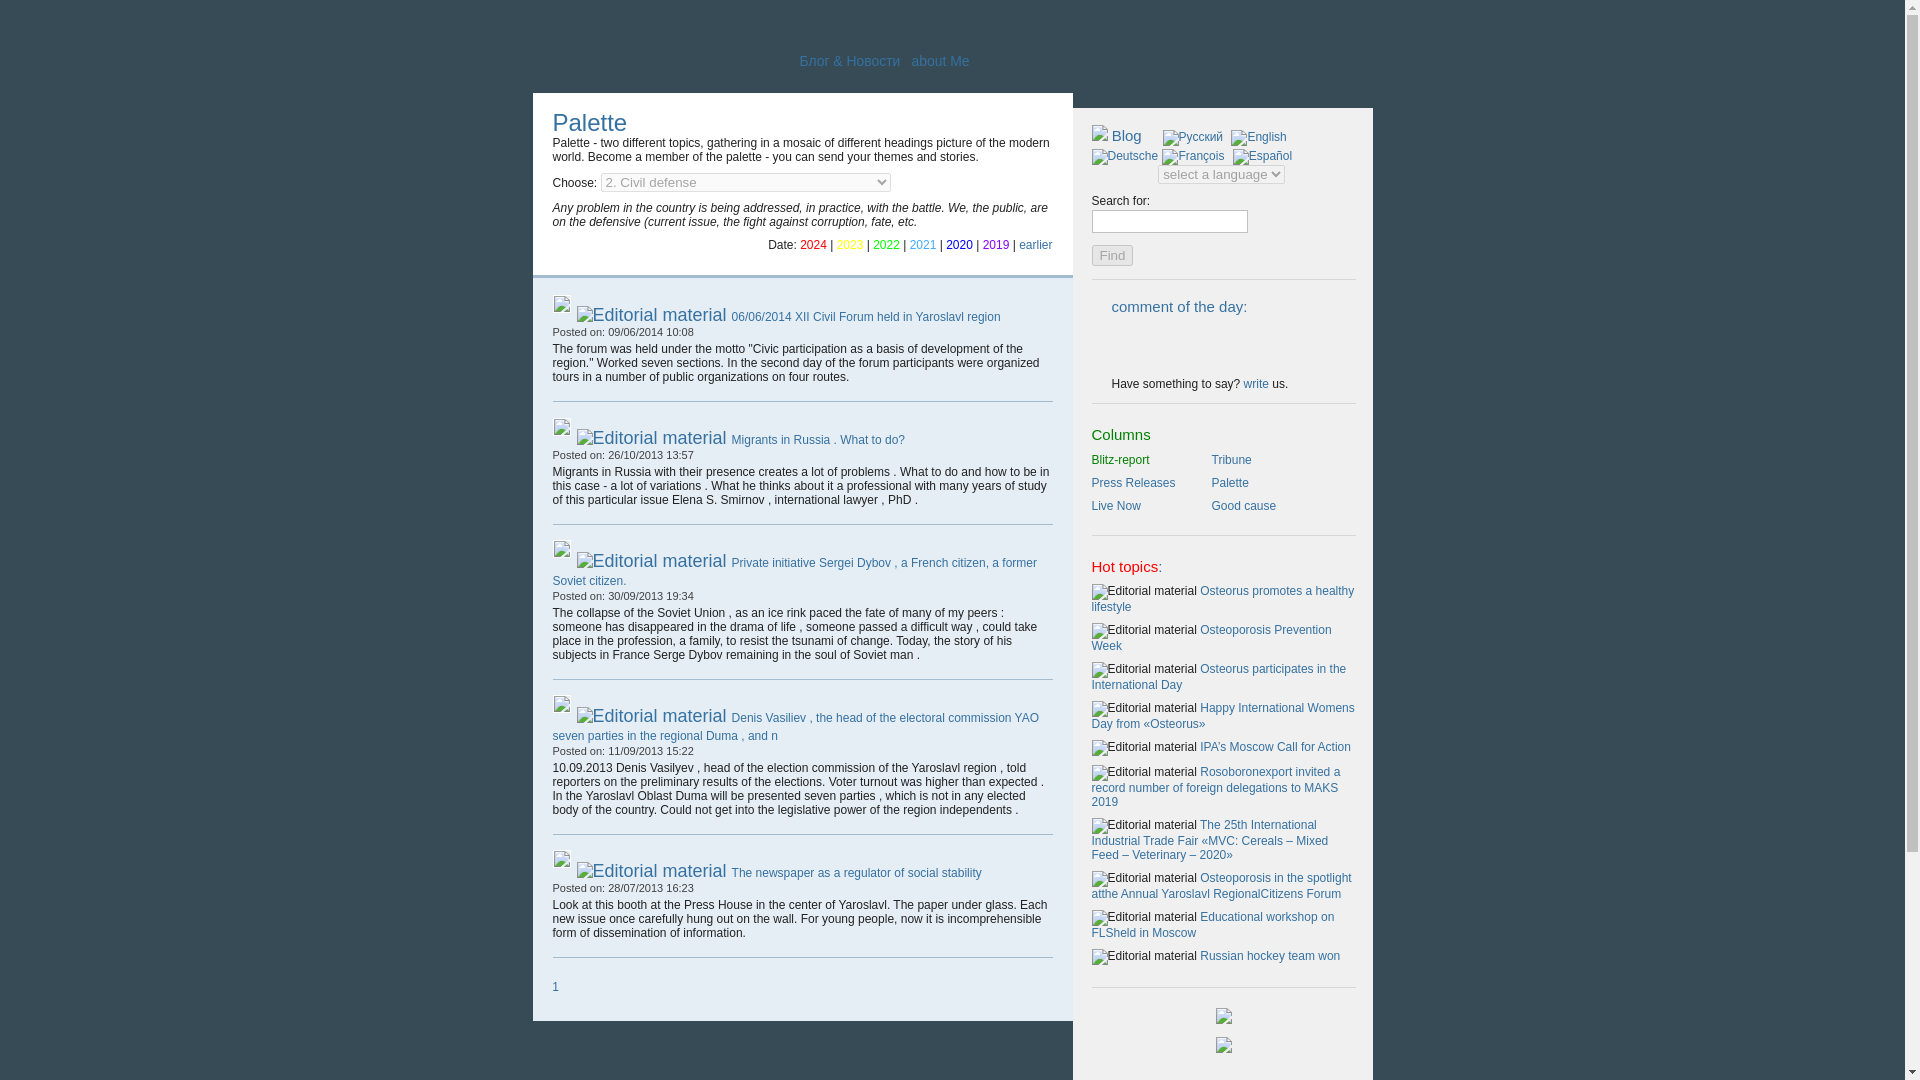  Describe the element at coordinates (814, 244) in the screenshot. I see `2024` at that location.